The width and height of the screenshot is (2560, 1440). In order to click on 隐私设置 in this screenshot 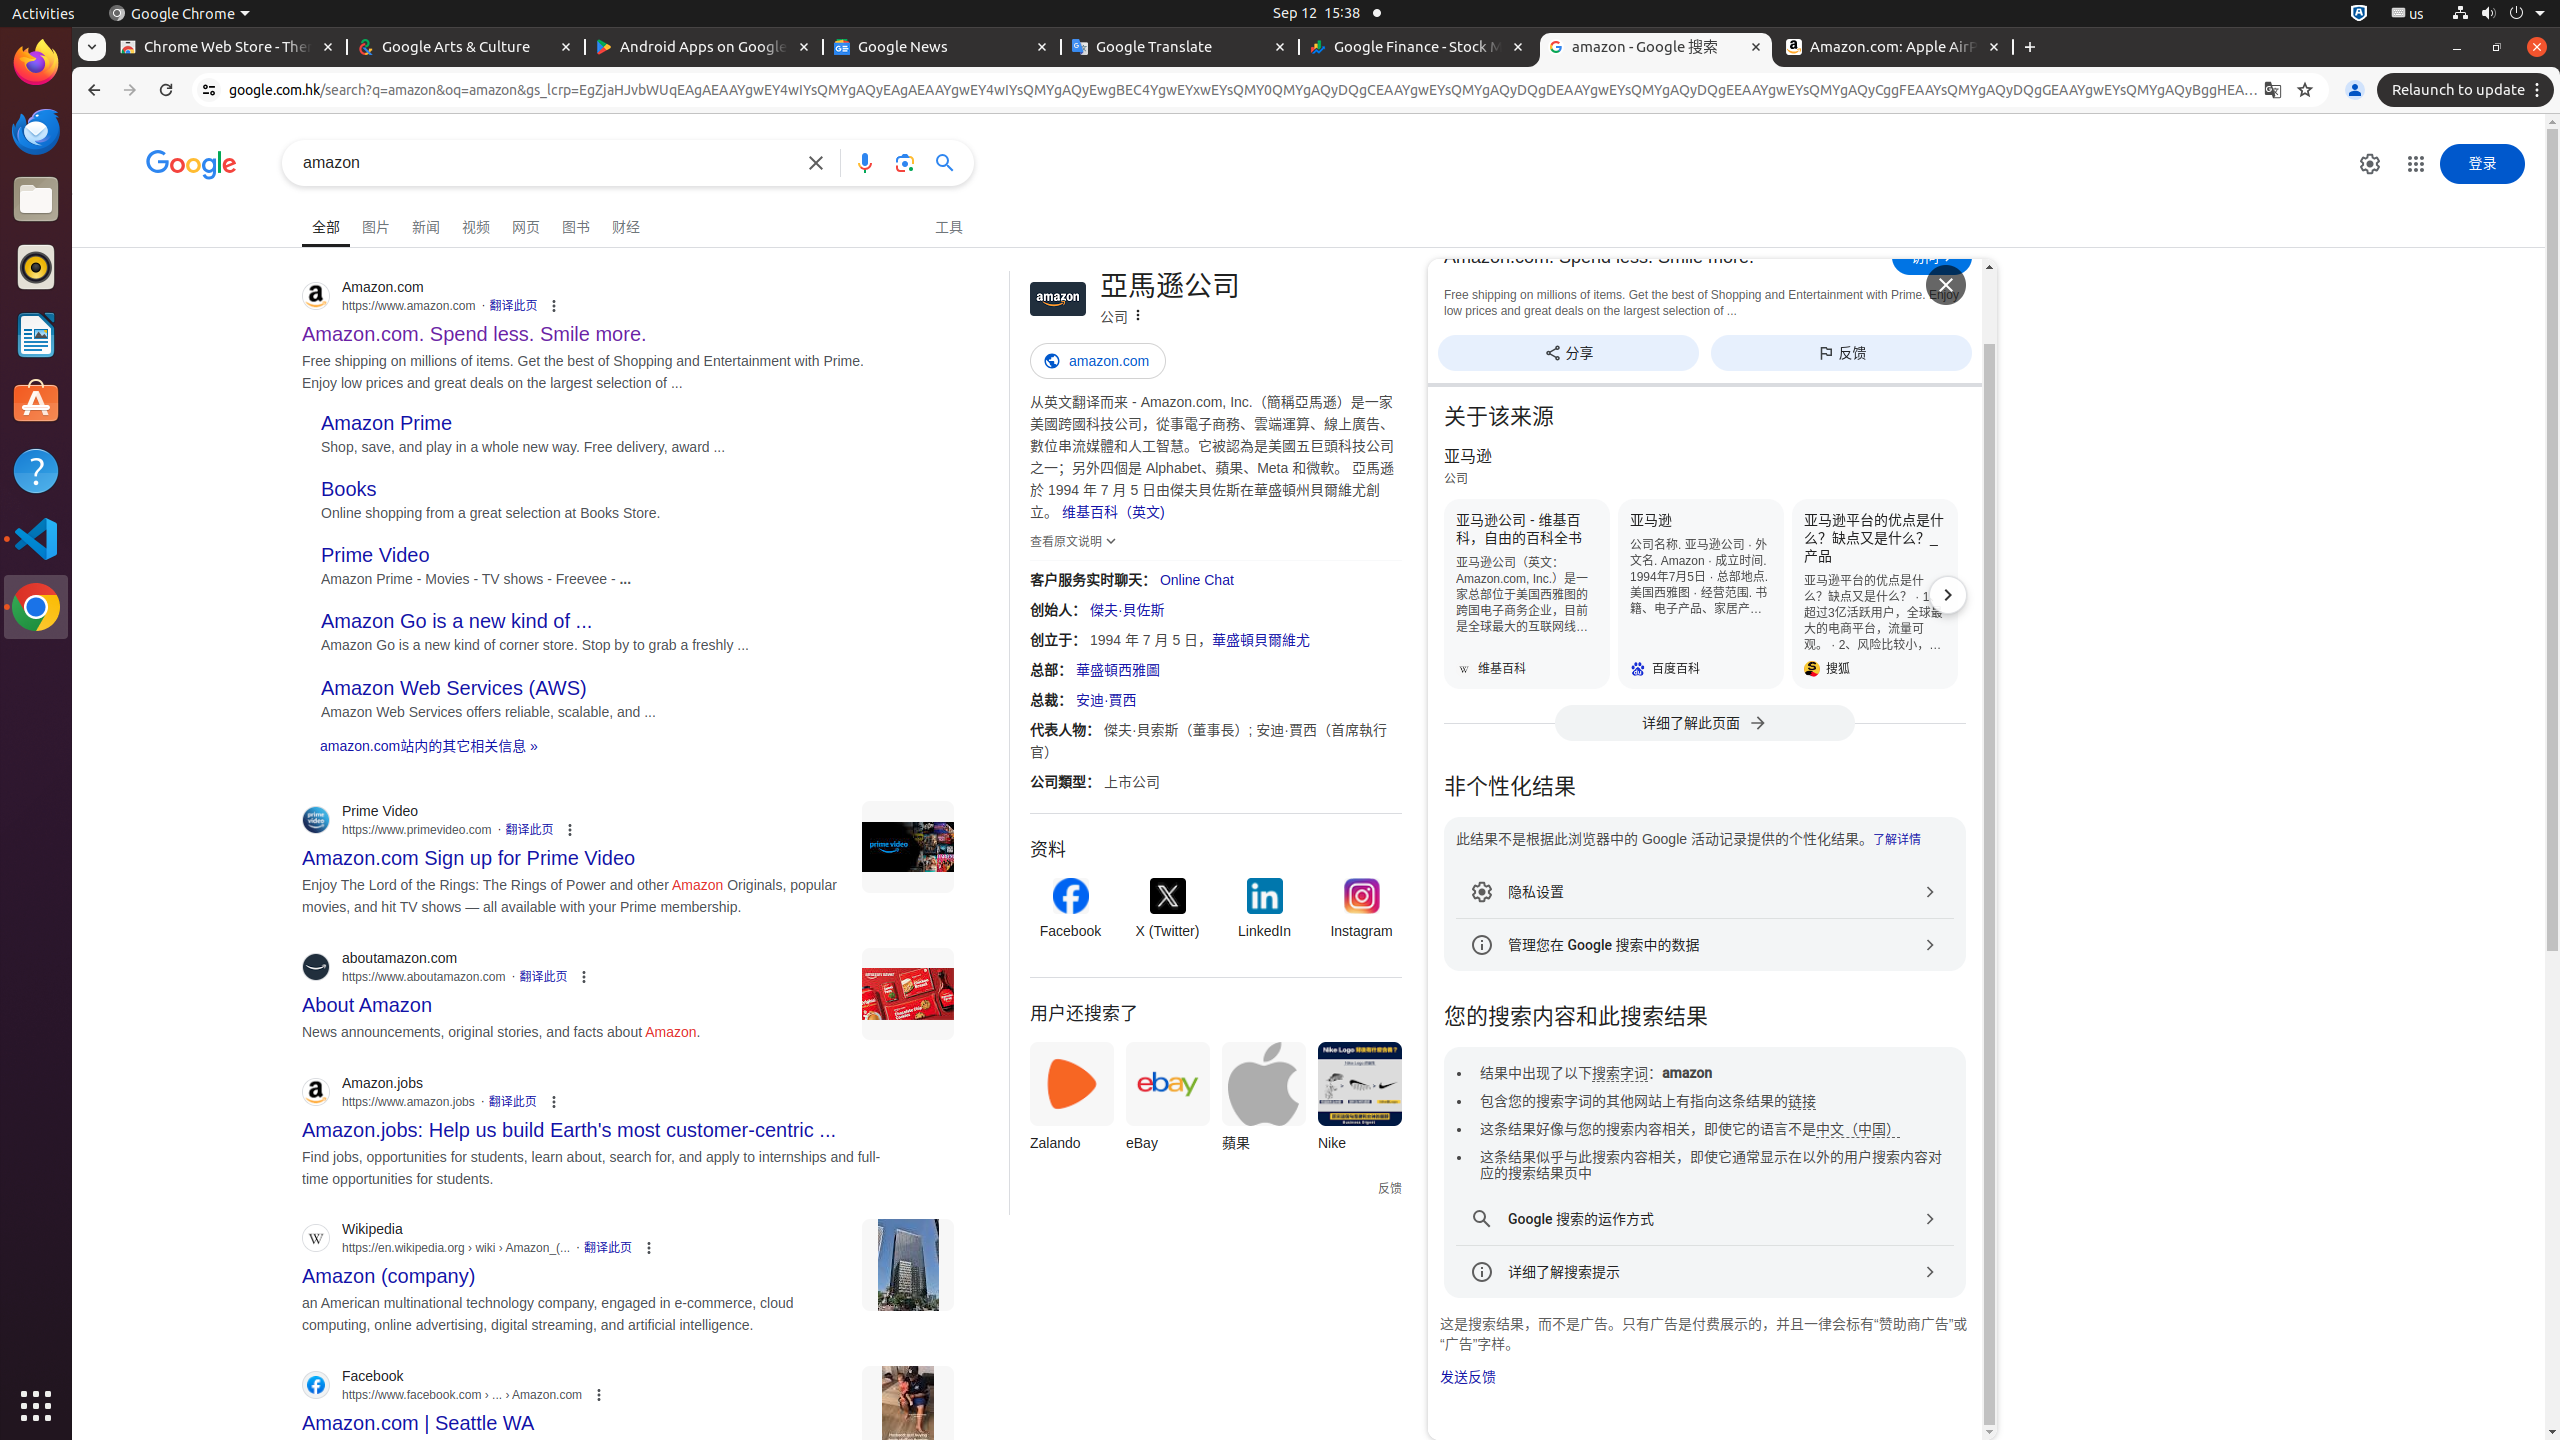, I will do `click(1705, 892)`.